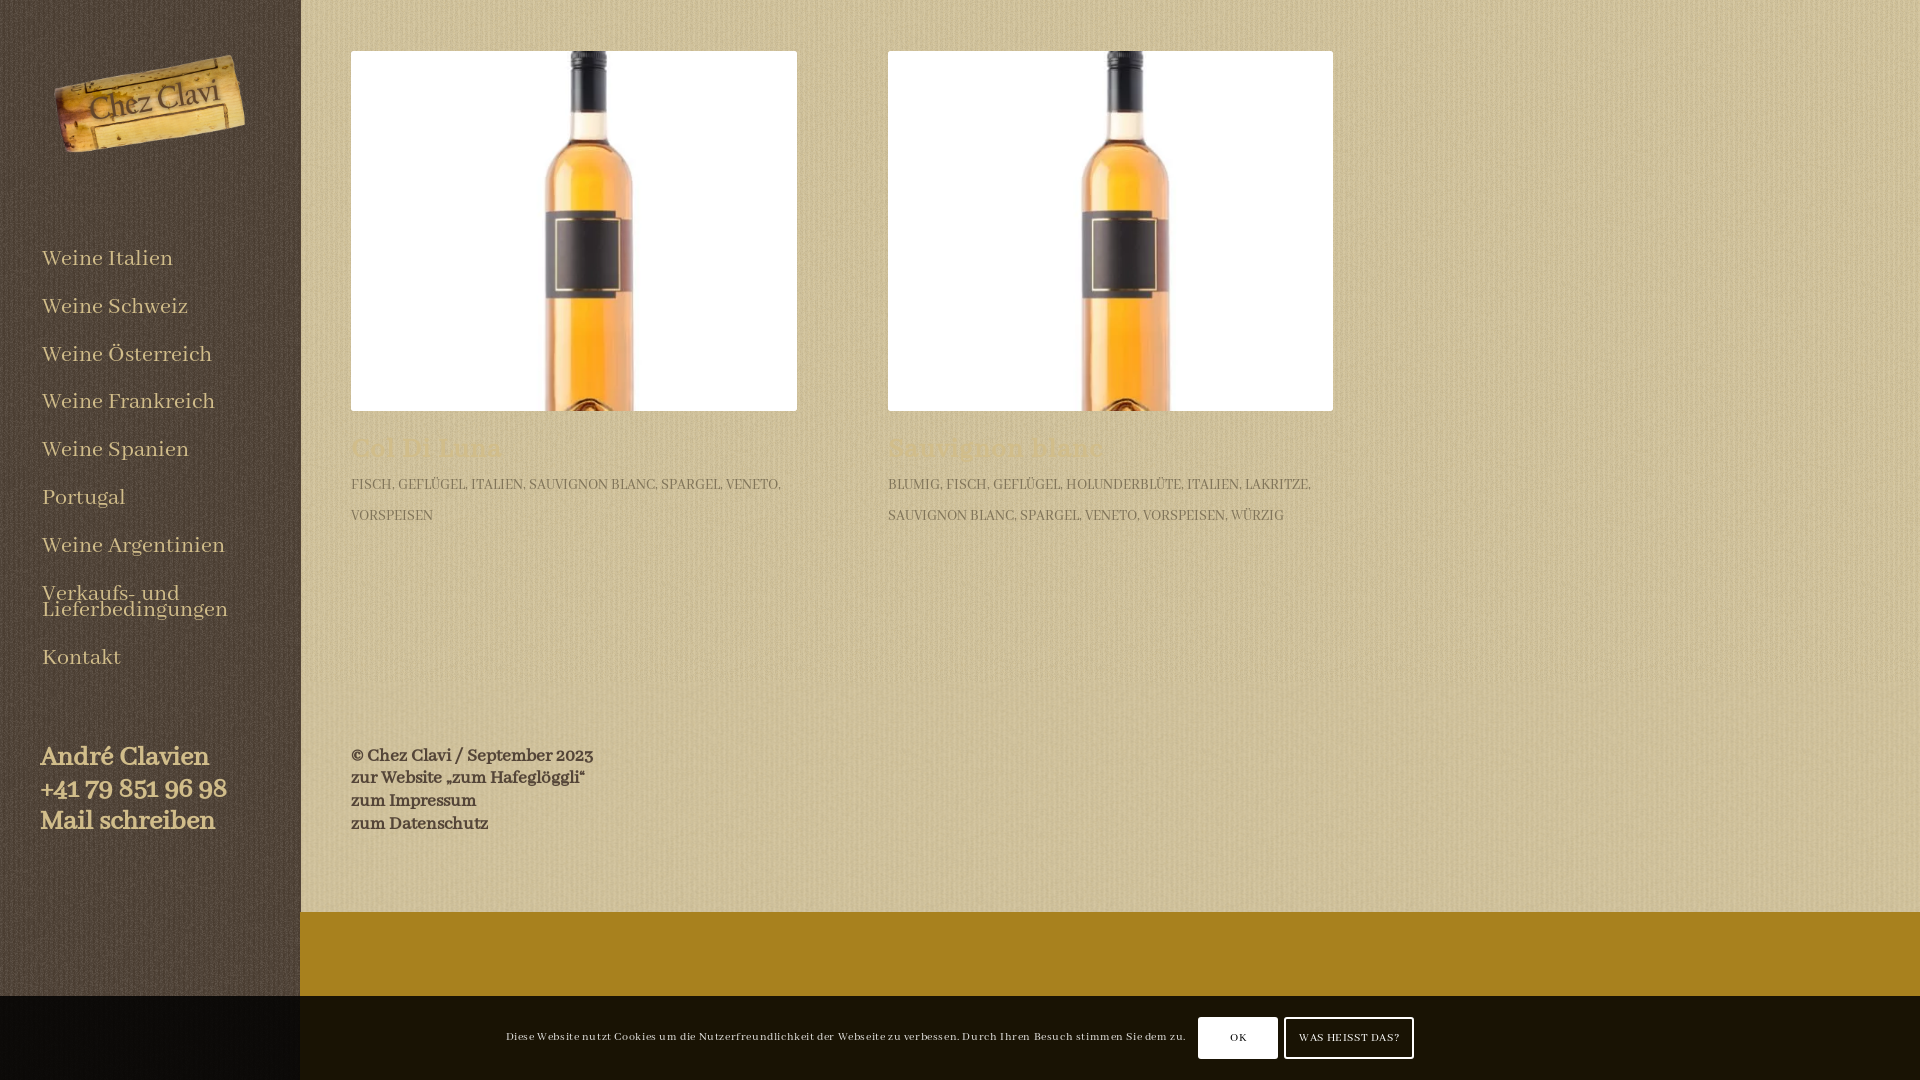  I want to click on Col Di Luna, so click(426, 450).